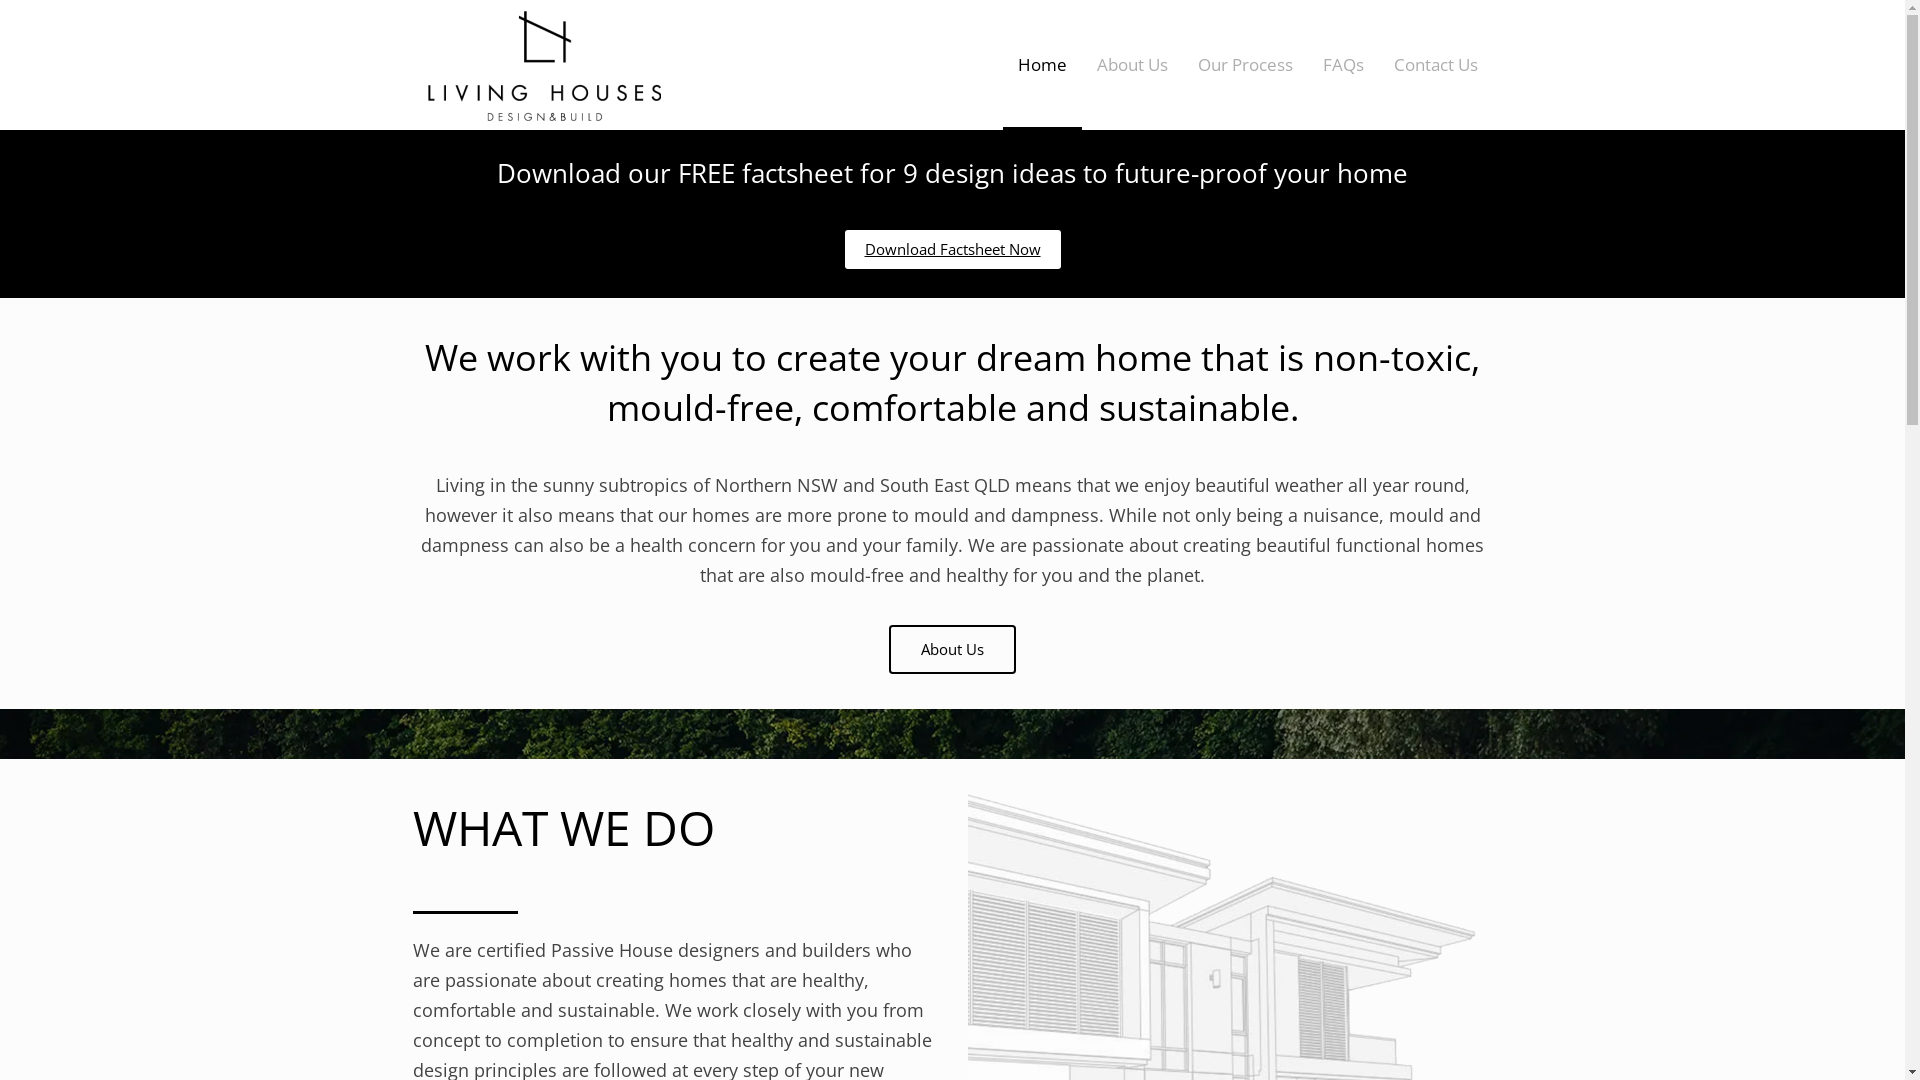 The image size is (1920, 1080). What do you see at coordinates (952, 250) in the screenshot?
I see `Download Factsheet Now` at bounding box center [952, 250].